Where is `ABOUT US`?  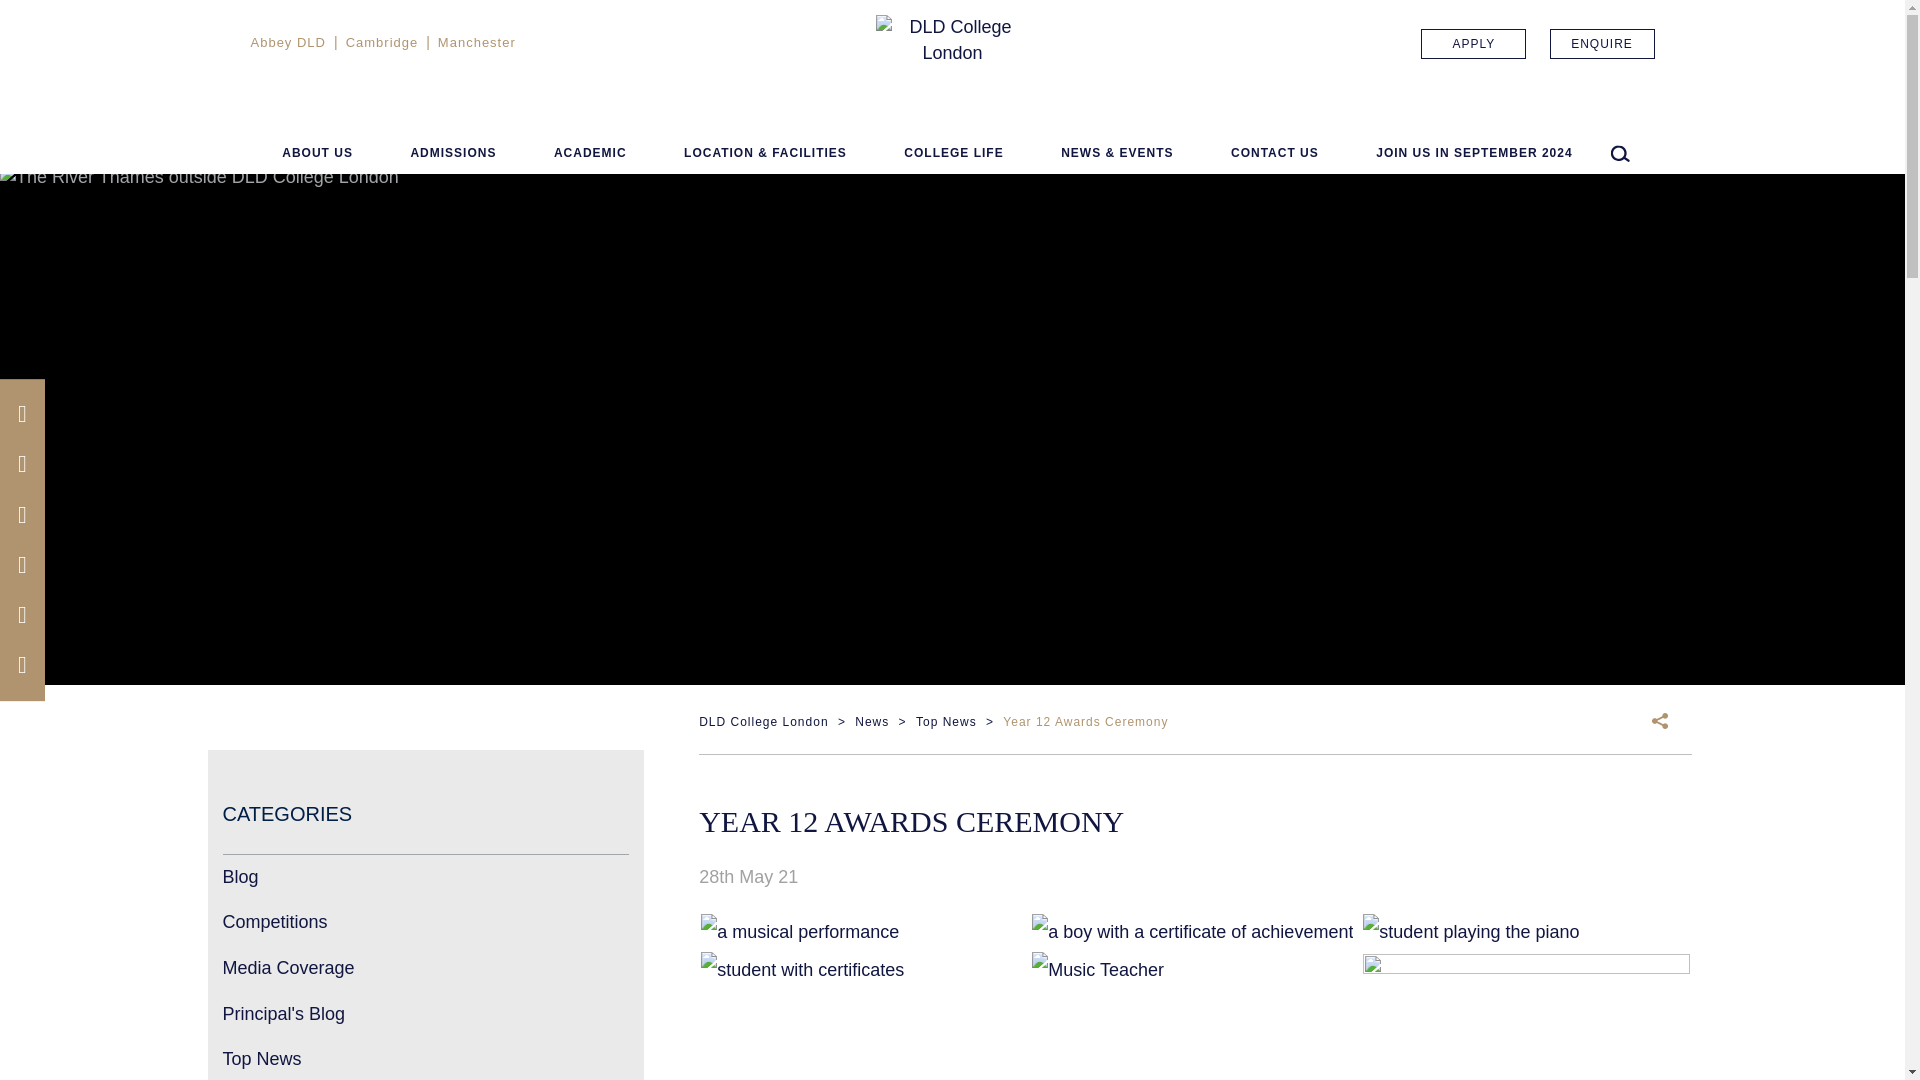
ABOUT US is located at coordinates (318, 155).